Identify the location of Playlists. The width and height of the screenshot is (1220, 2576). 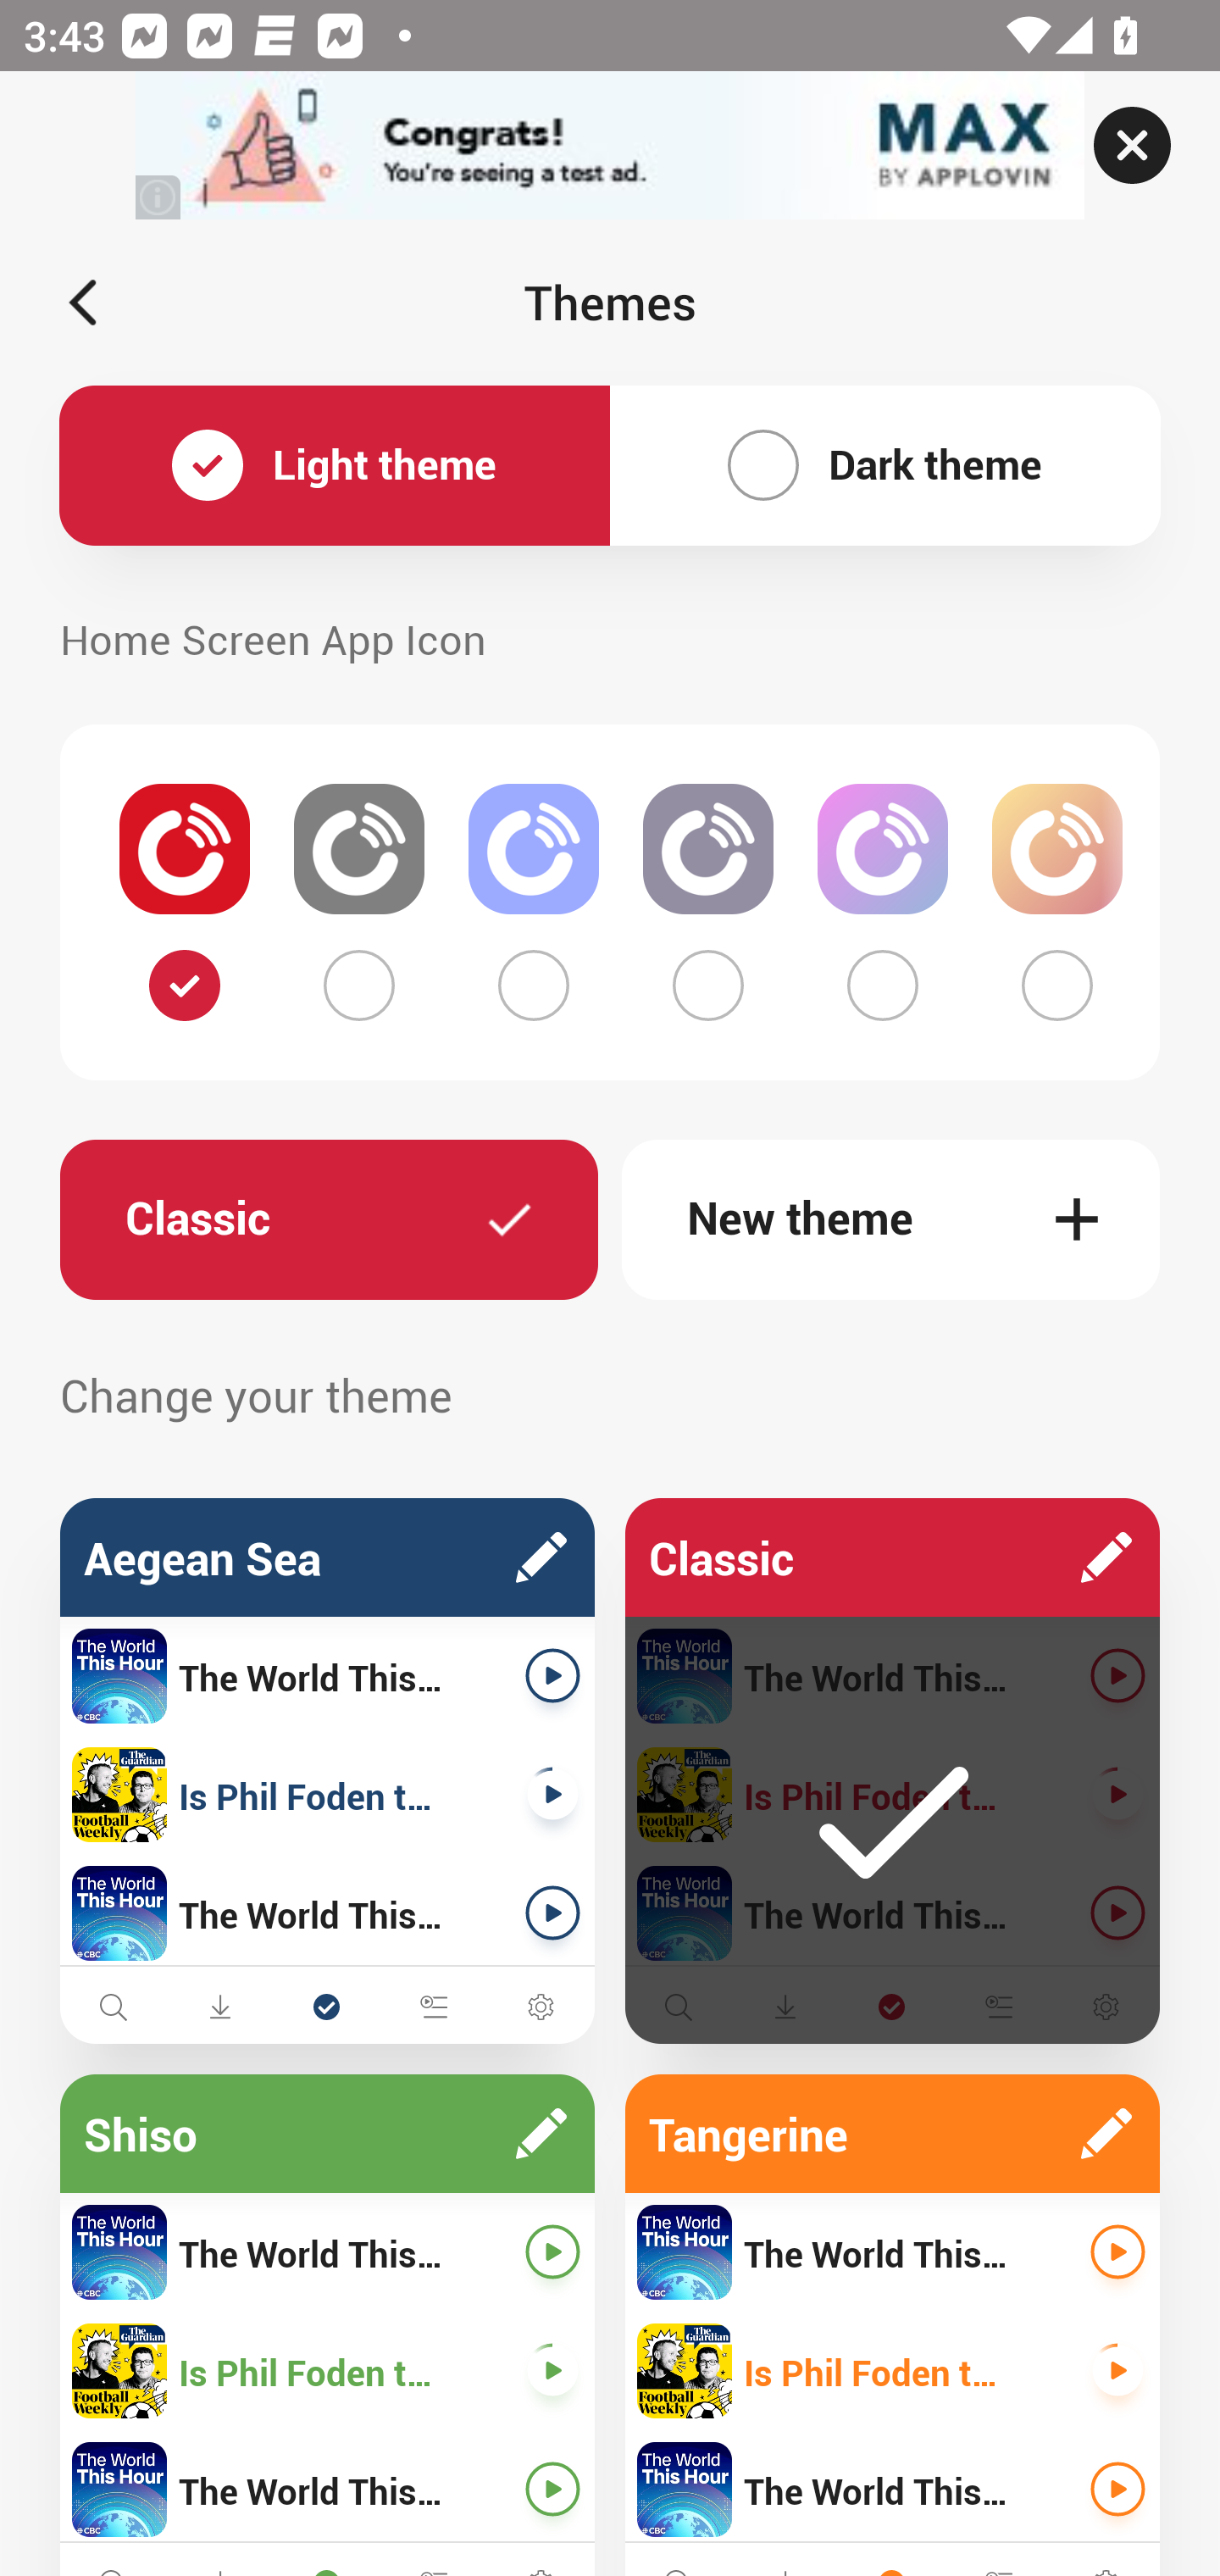
(998, 2007).